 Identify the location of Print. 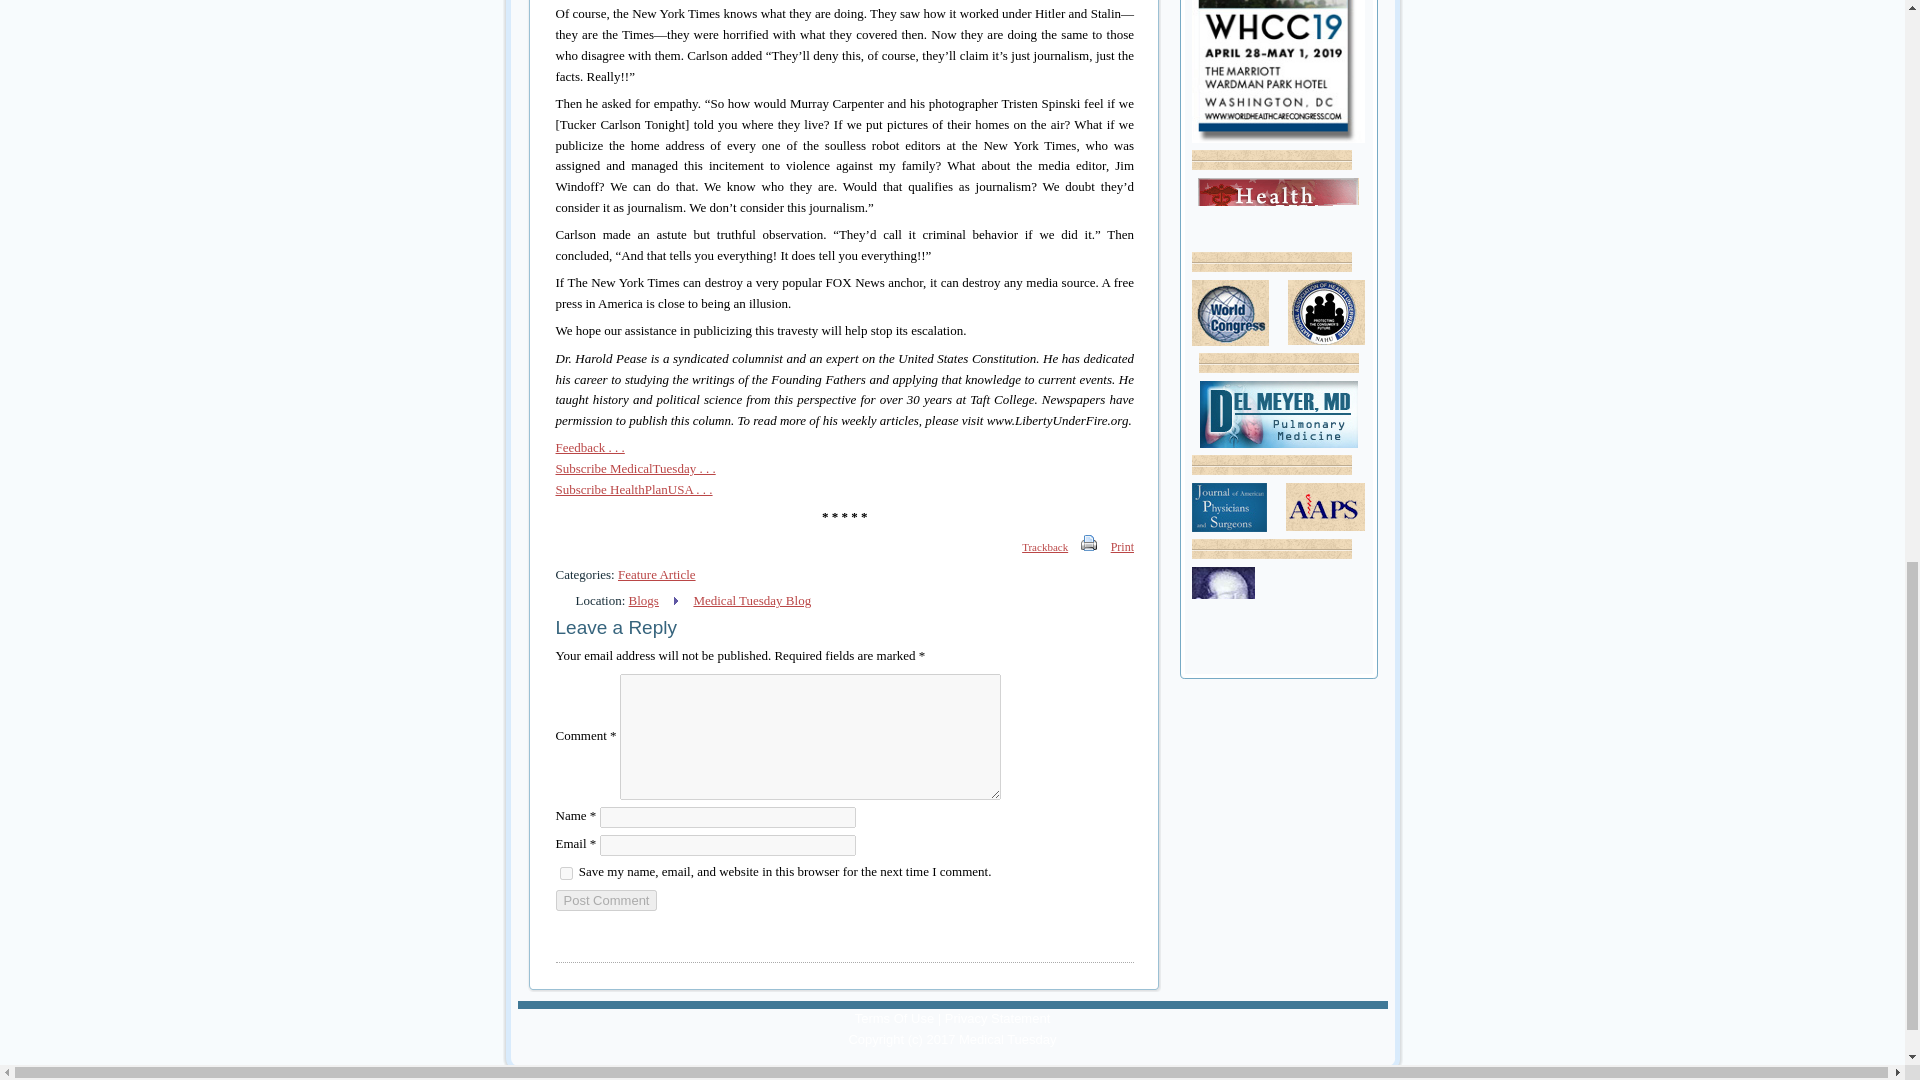
(1089, 546).